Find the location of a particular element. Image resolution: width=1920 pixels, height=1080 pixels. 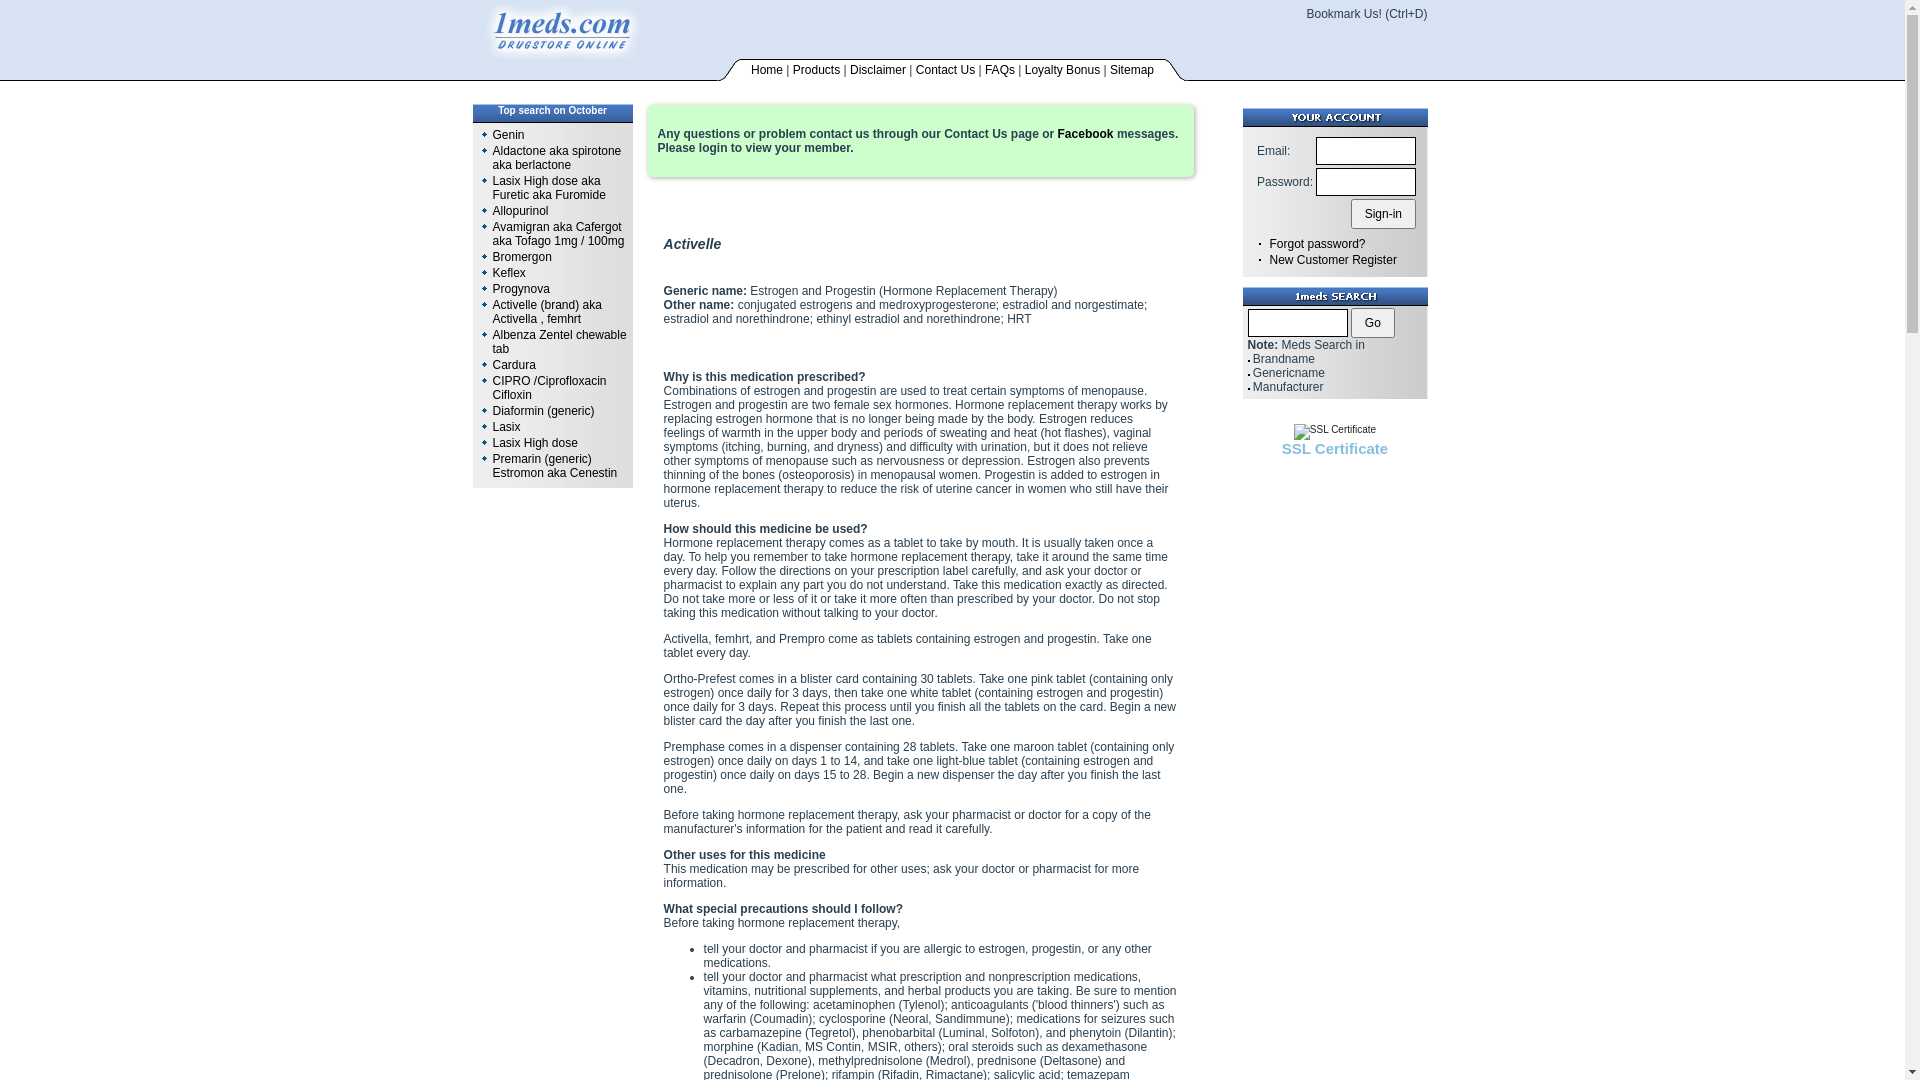

Contact Us is located at coordinates (946, 70).